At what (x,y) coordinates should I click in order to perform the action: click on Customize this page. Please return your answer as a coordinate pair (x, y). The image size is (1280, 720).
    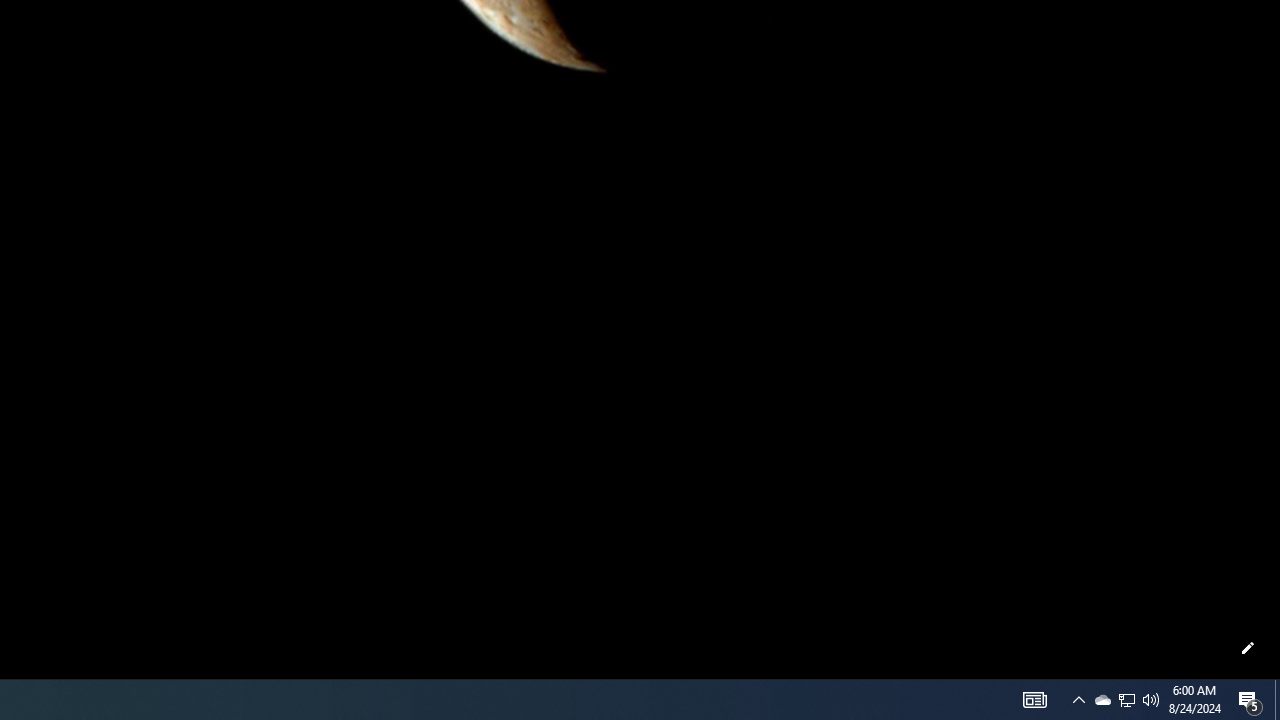
    Looking at the image, I should click on (1248, 648).